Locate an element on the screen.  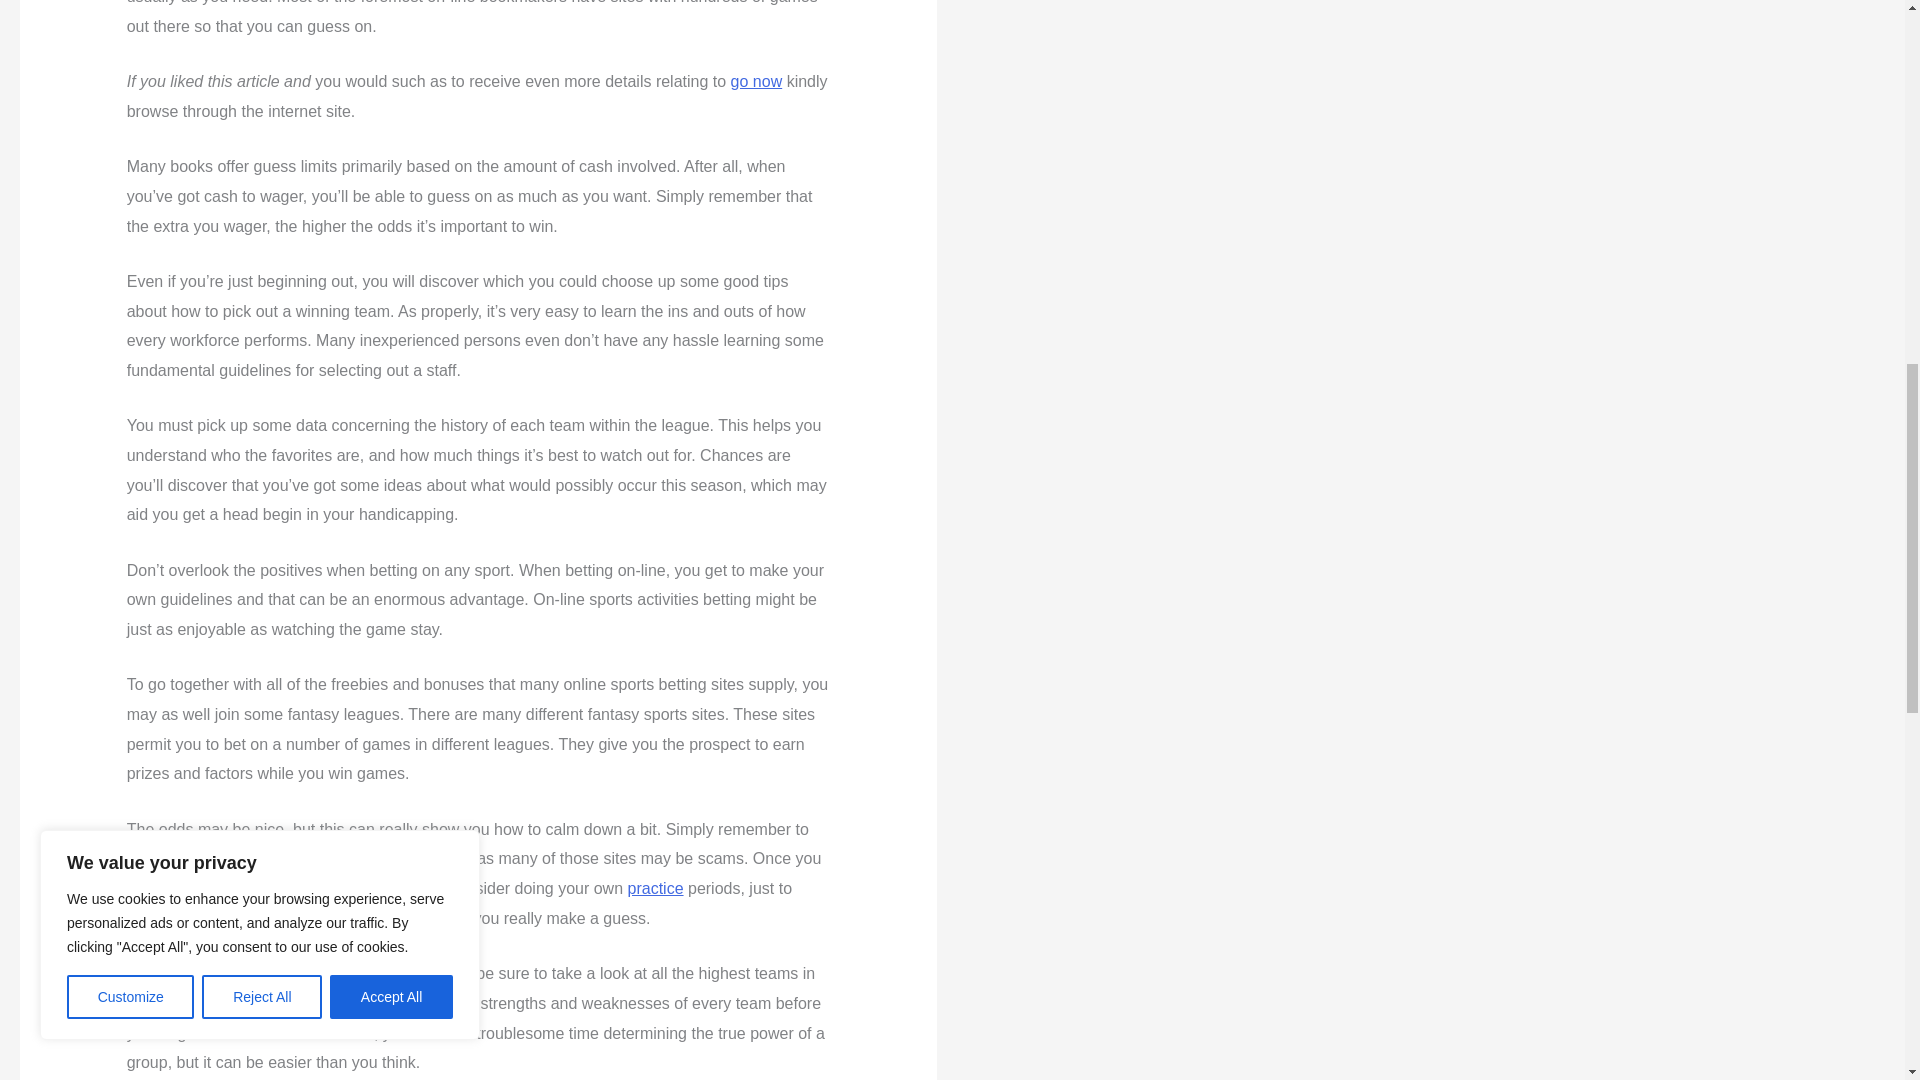
go now is located at coordinates (757, 81).